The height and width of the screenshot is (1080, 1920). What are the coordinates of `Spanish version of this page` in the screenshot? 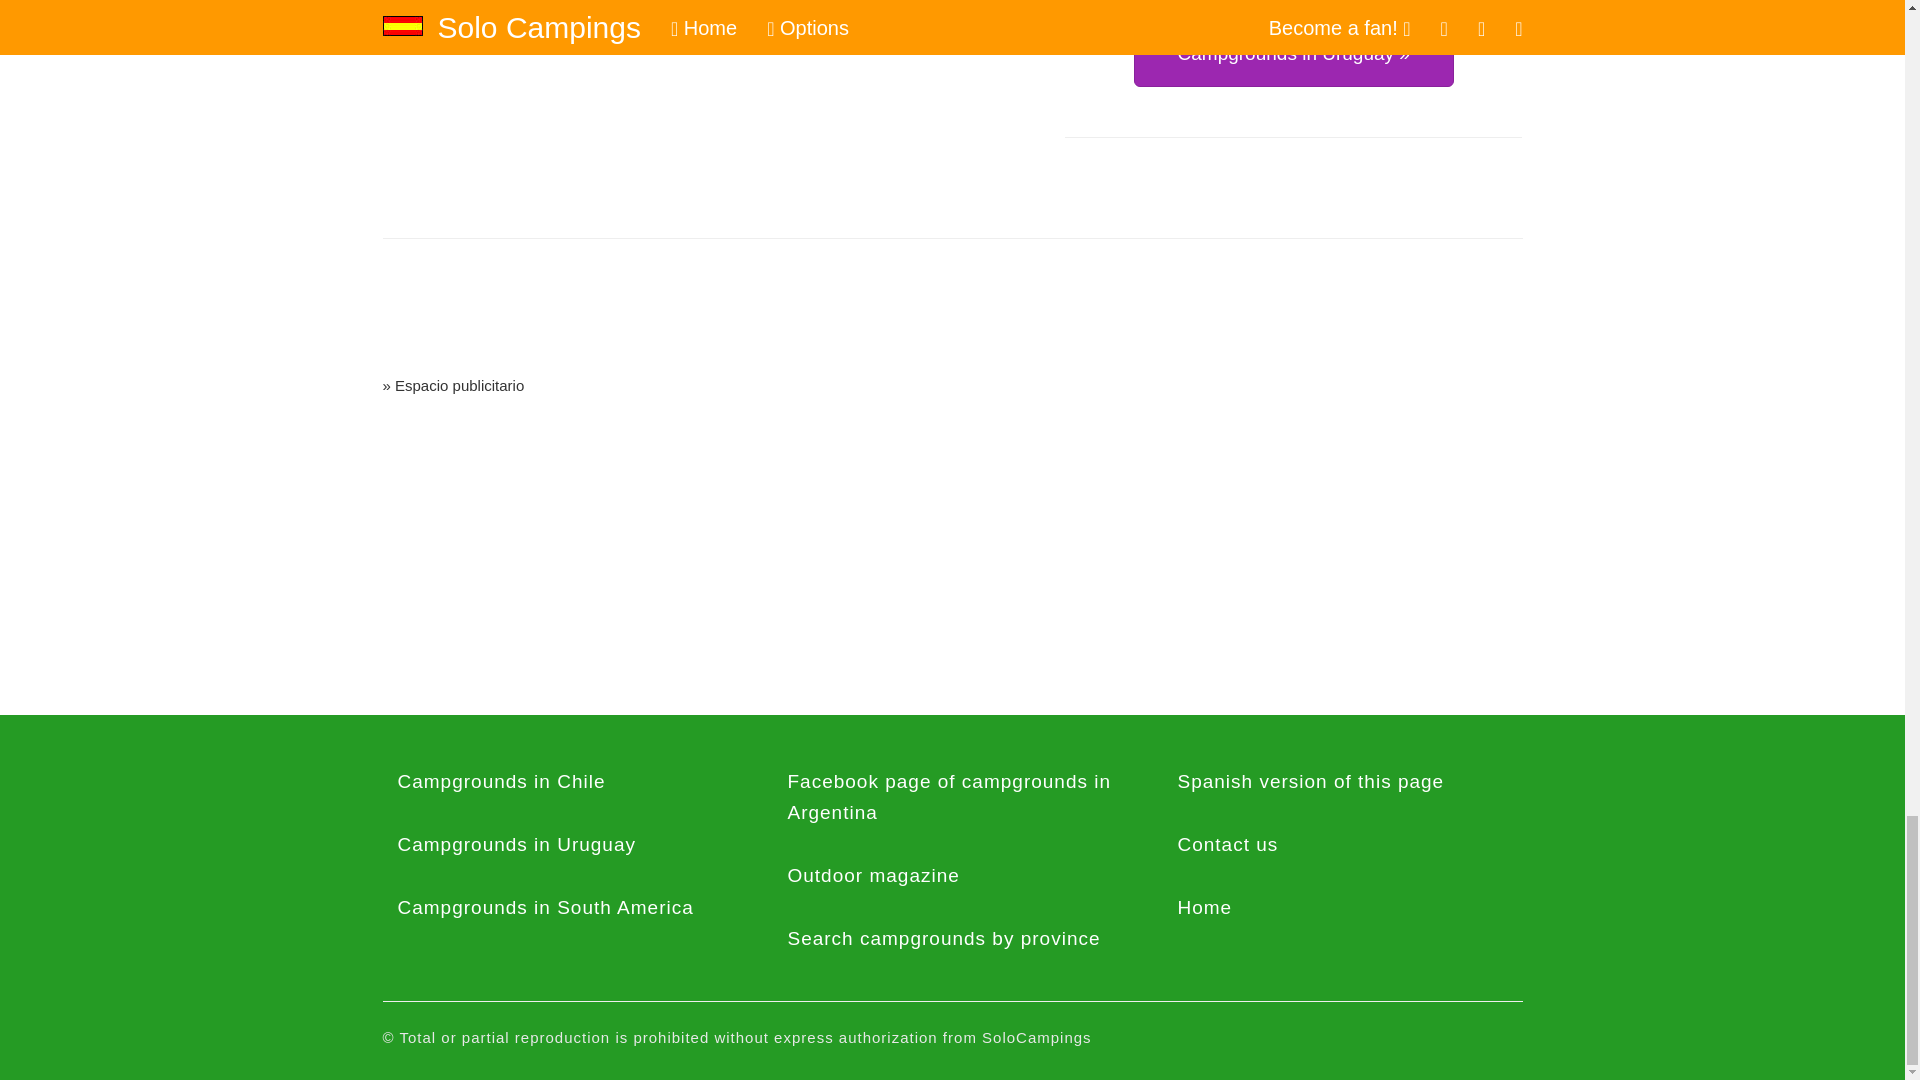 It's located at (1342, 782).